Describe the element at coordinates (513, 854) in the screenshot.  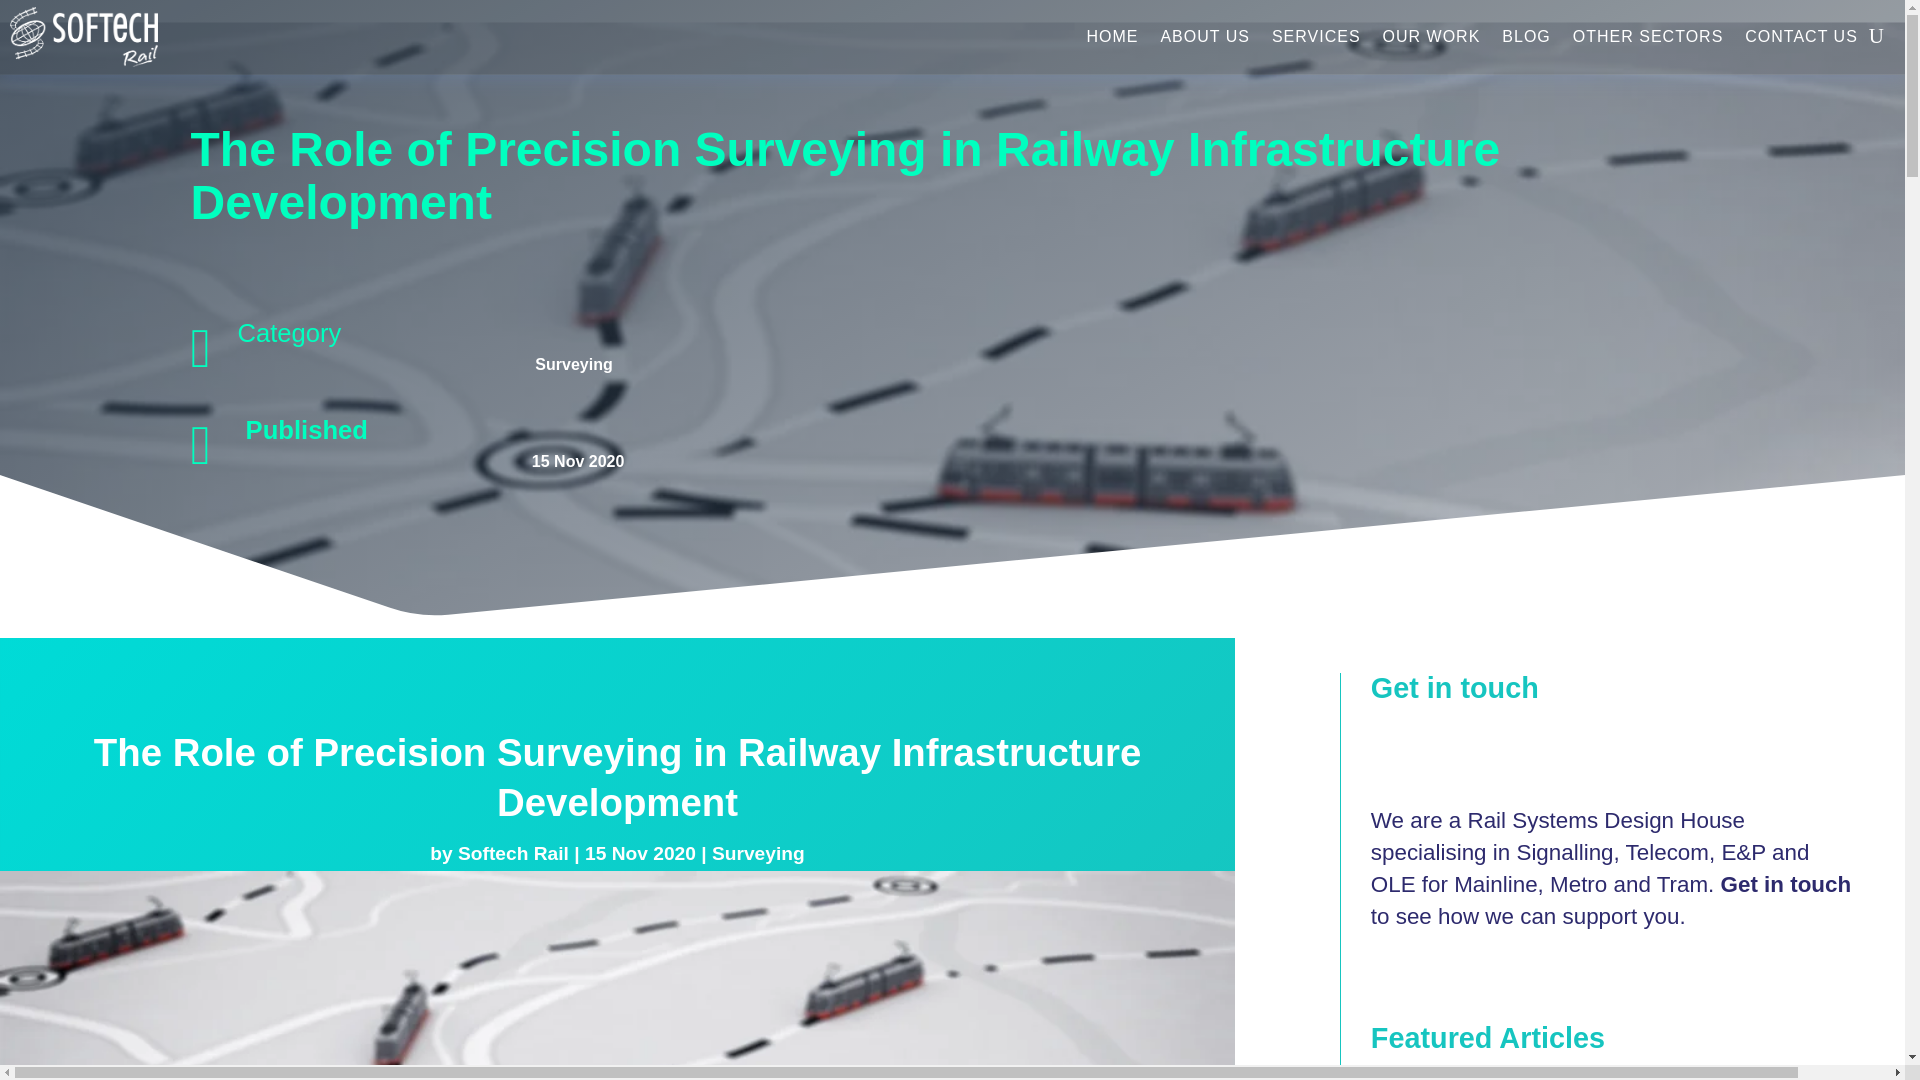
I see `Posts by Softech Rail` at that location.